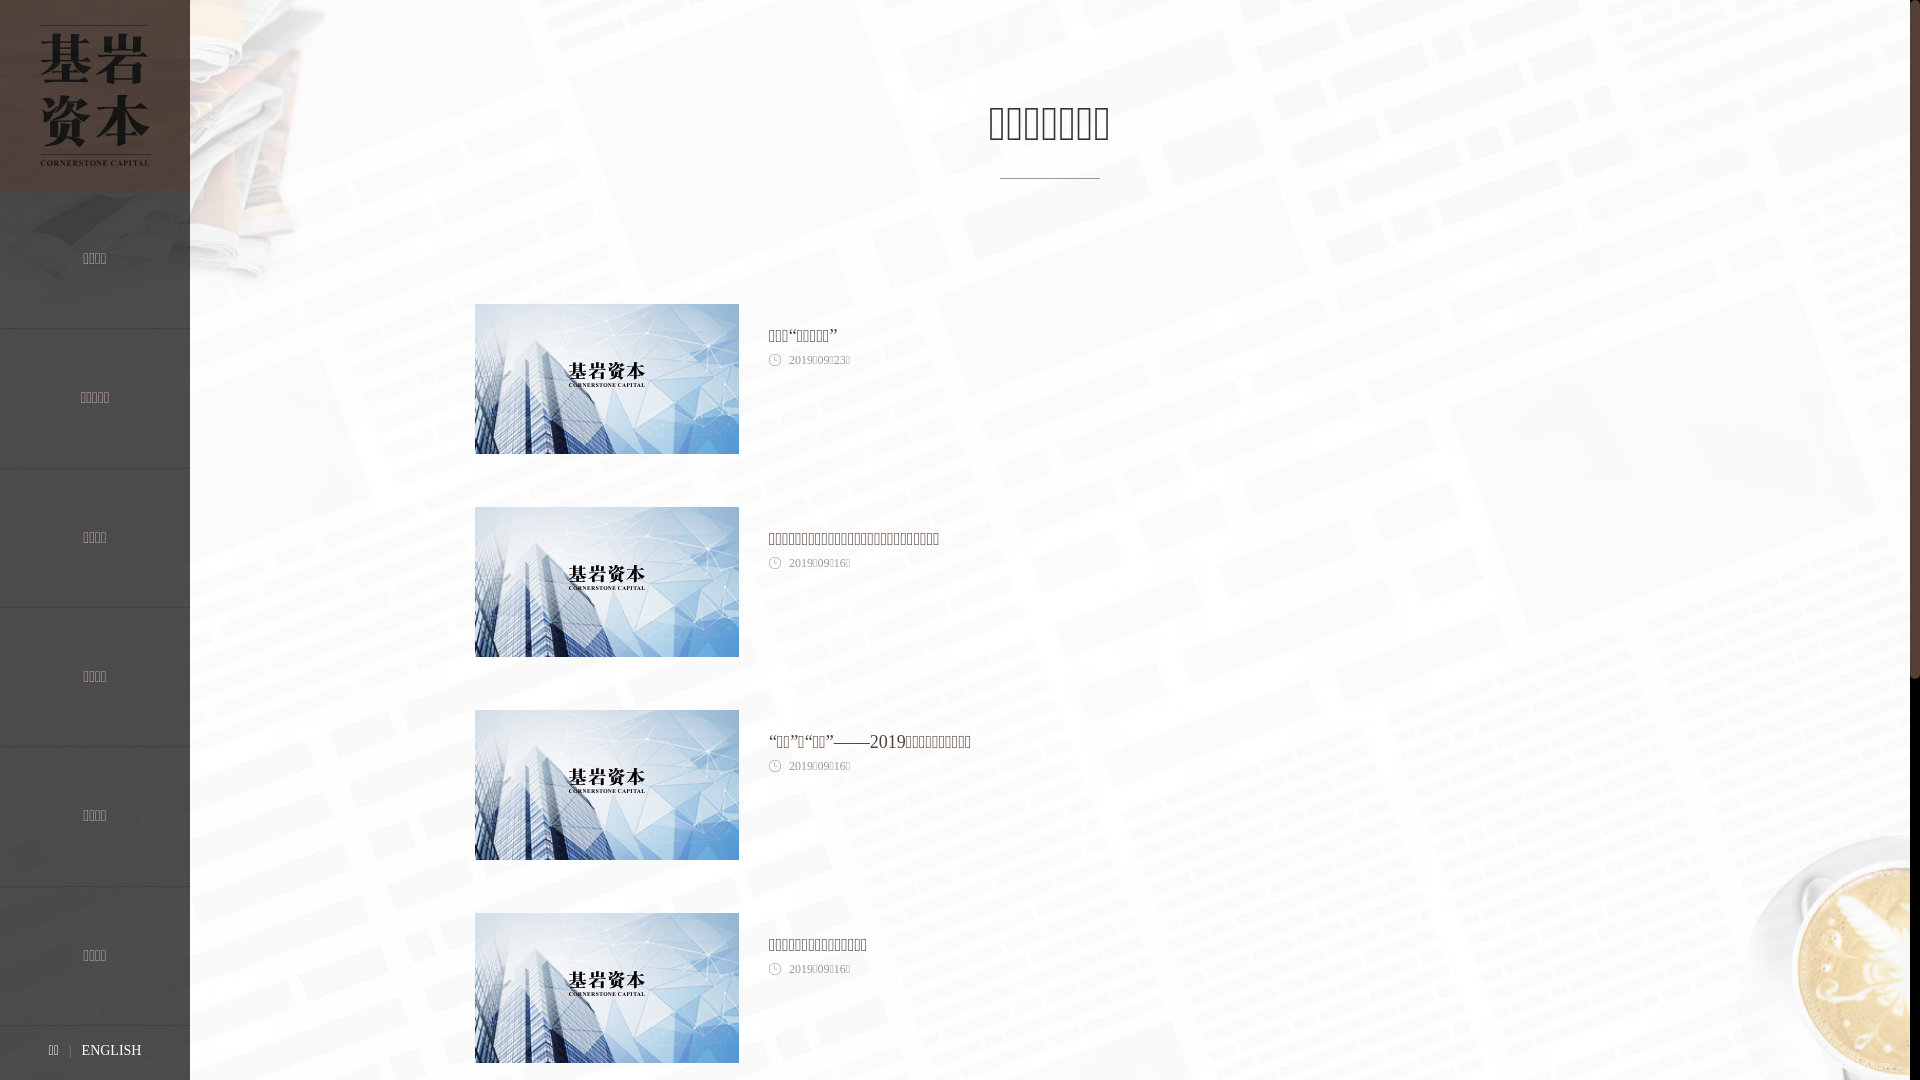  I want to click on  , so click(1075, 584).